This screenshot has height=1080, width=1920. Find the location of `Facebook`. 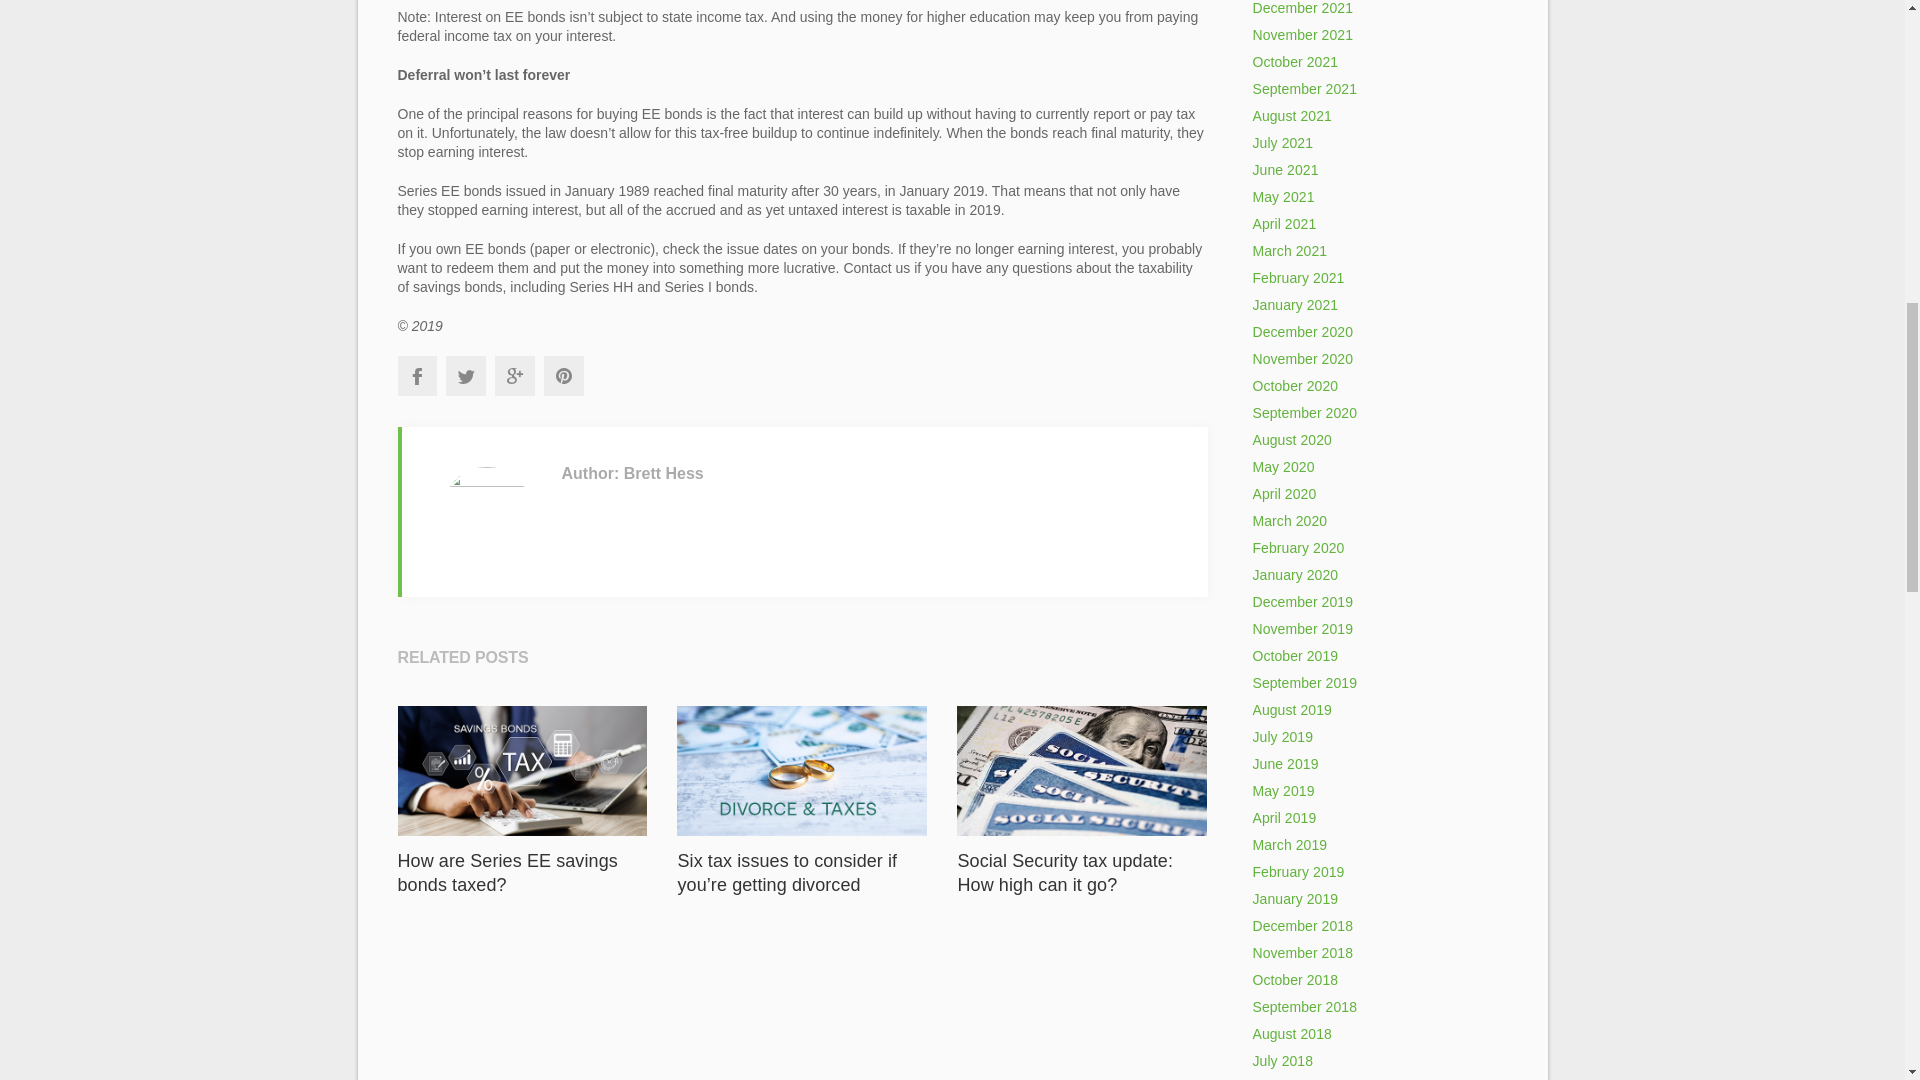

Facebook is located at coordinates (415, 376).